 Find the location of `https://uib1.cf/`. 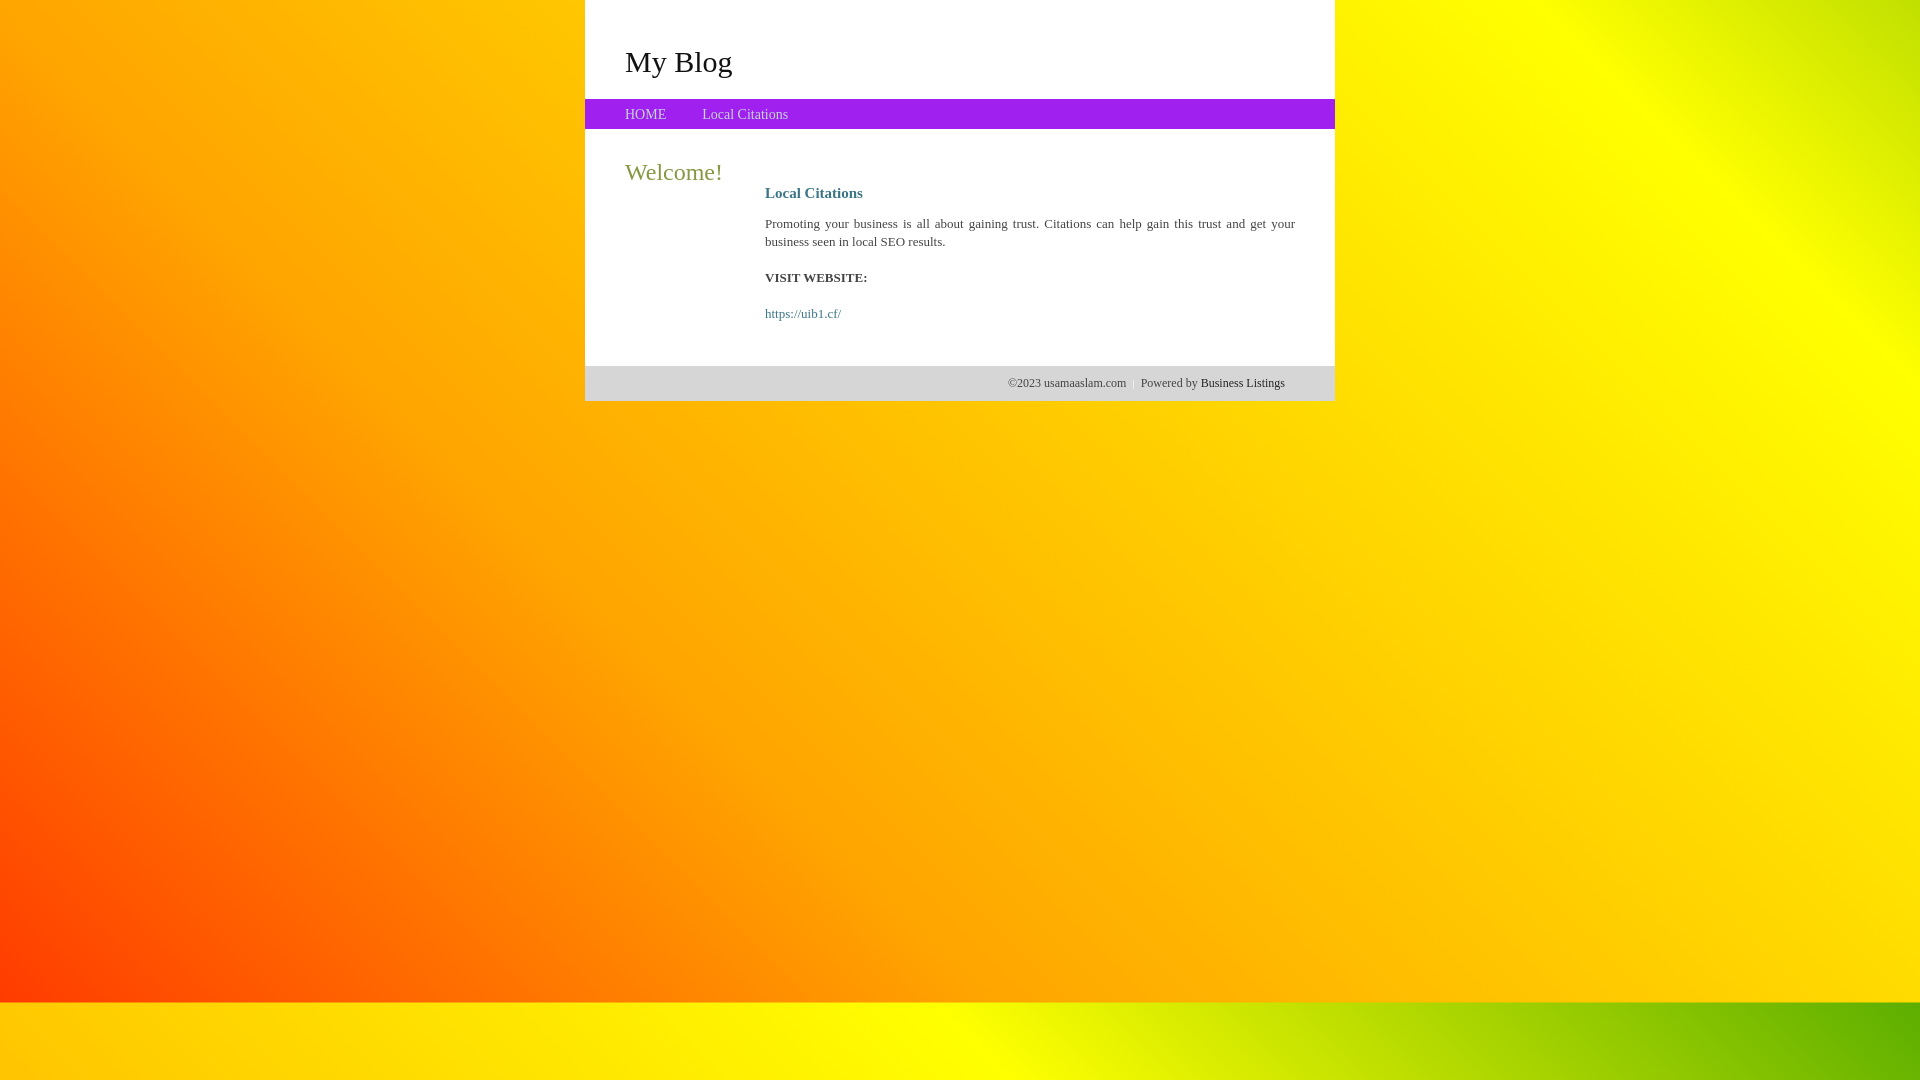

https://uib1.cf/ is located at coordinates (803, 314).